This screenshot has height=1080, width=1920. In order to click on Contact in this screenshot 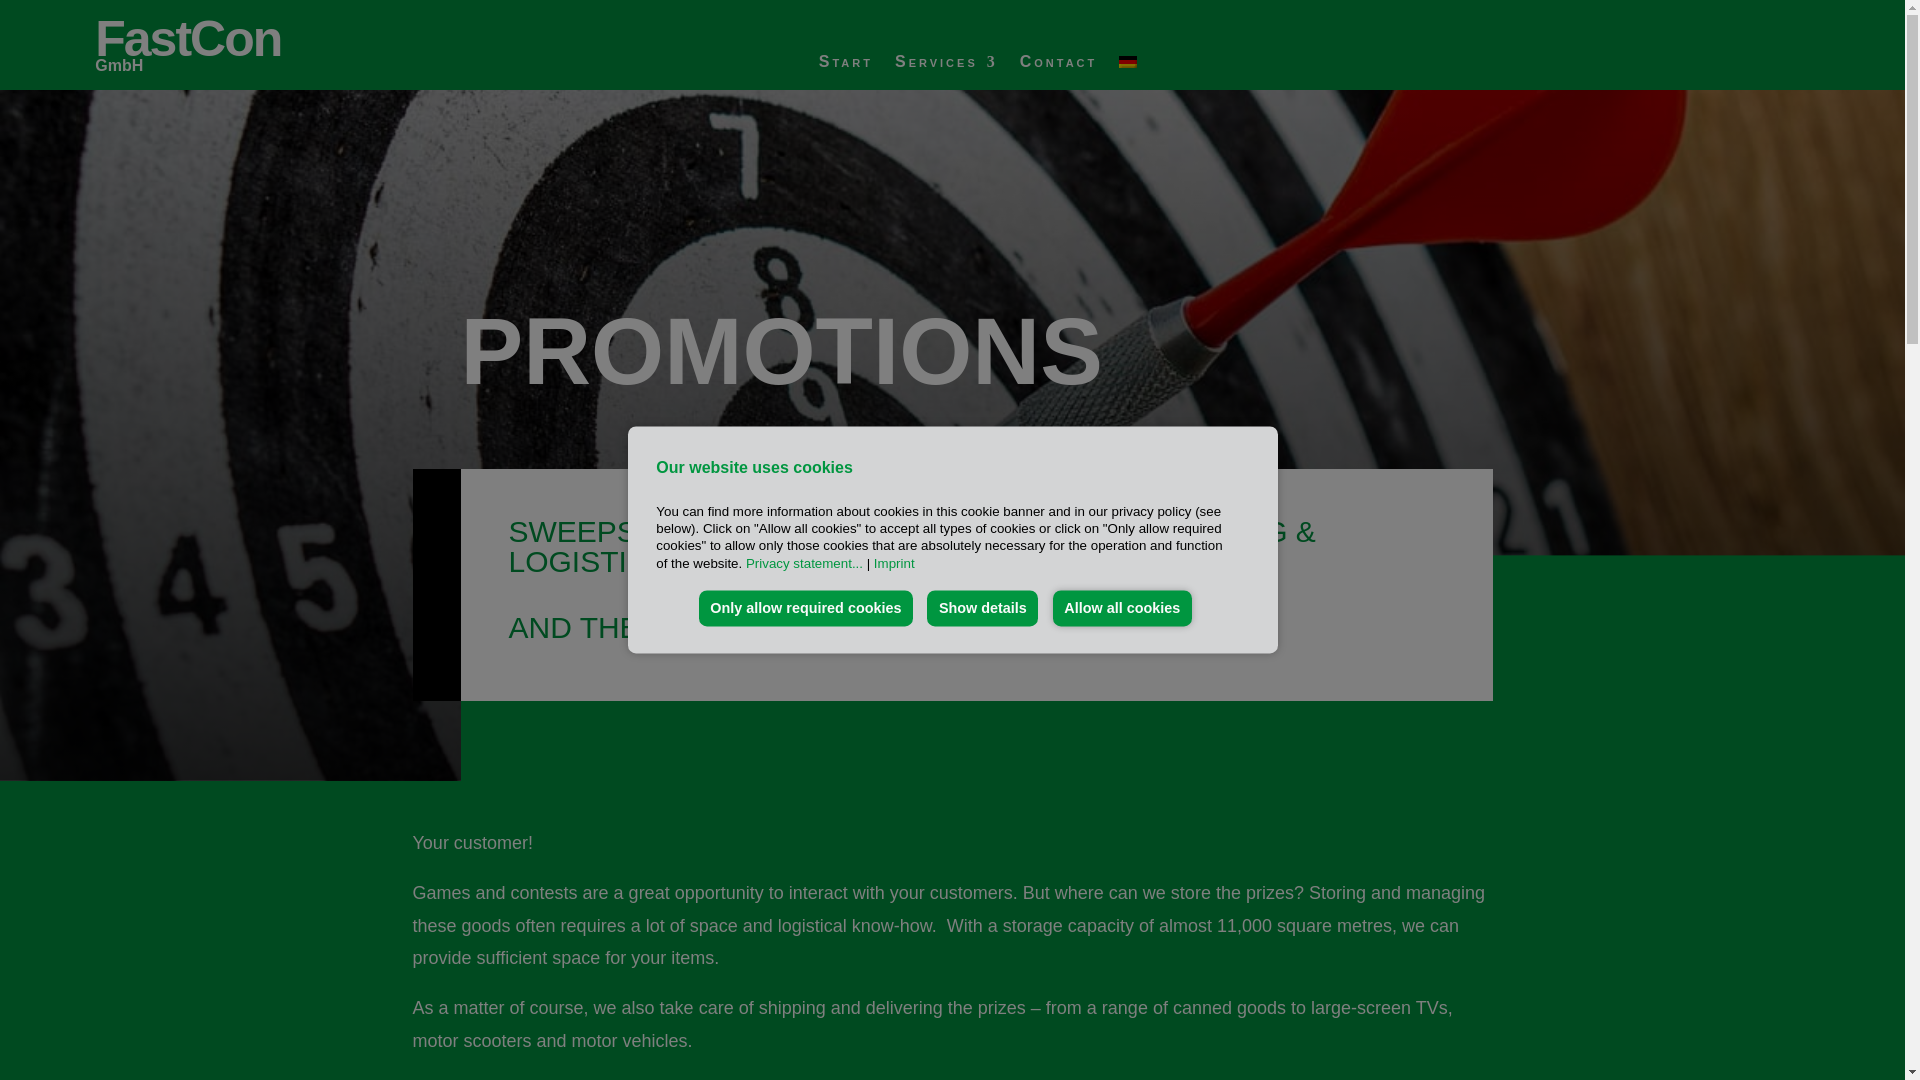, I will do `click(1058, 66)`.